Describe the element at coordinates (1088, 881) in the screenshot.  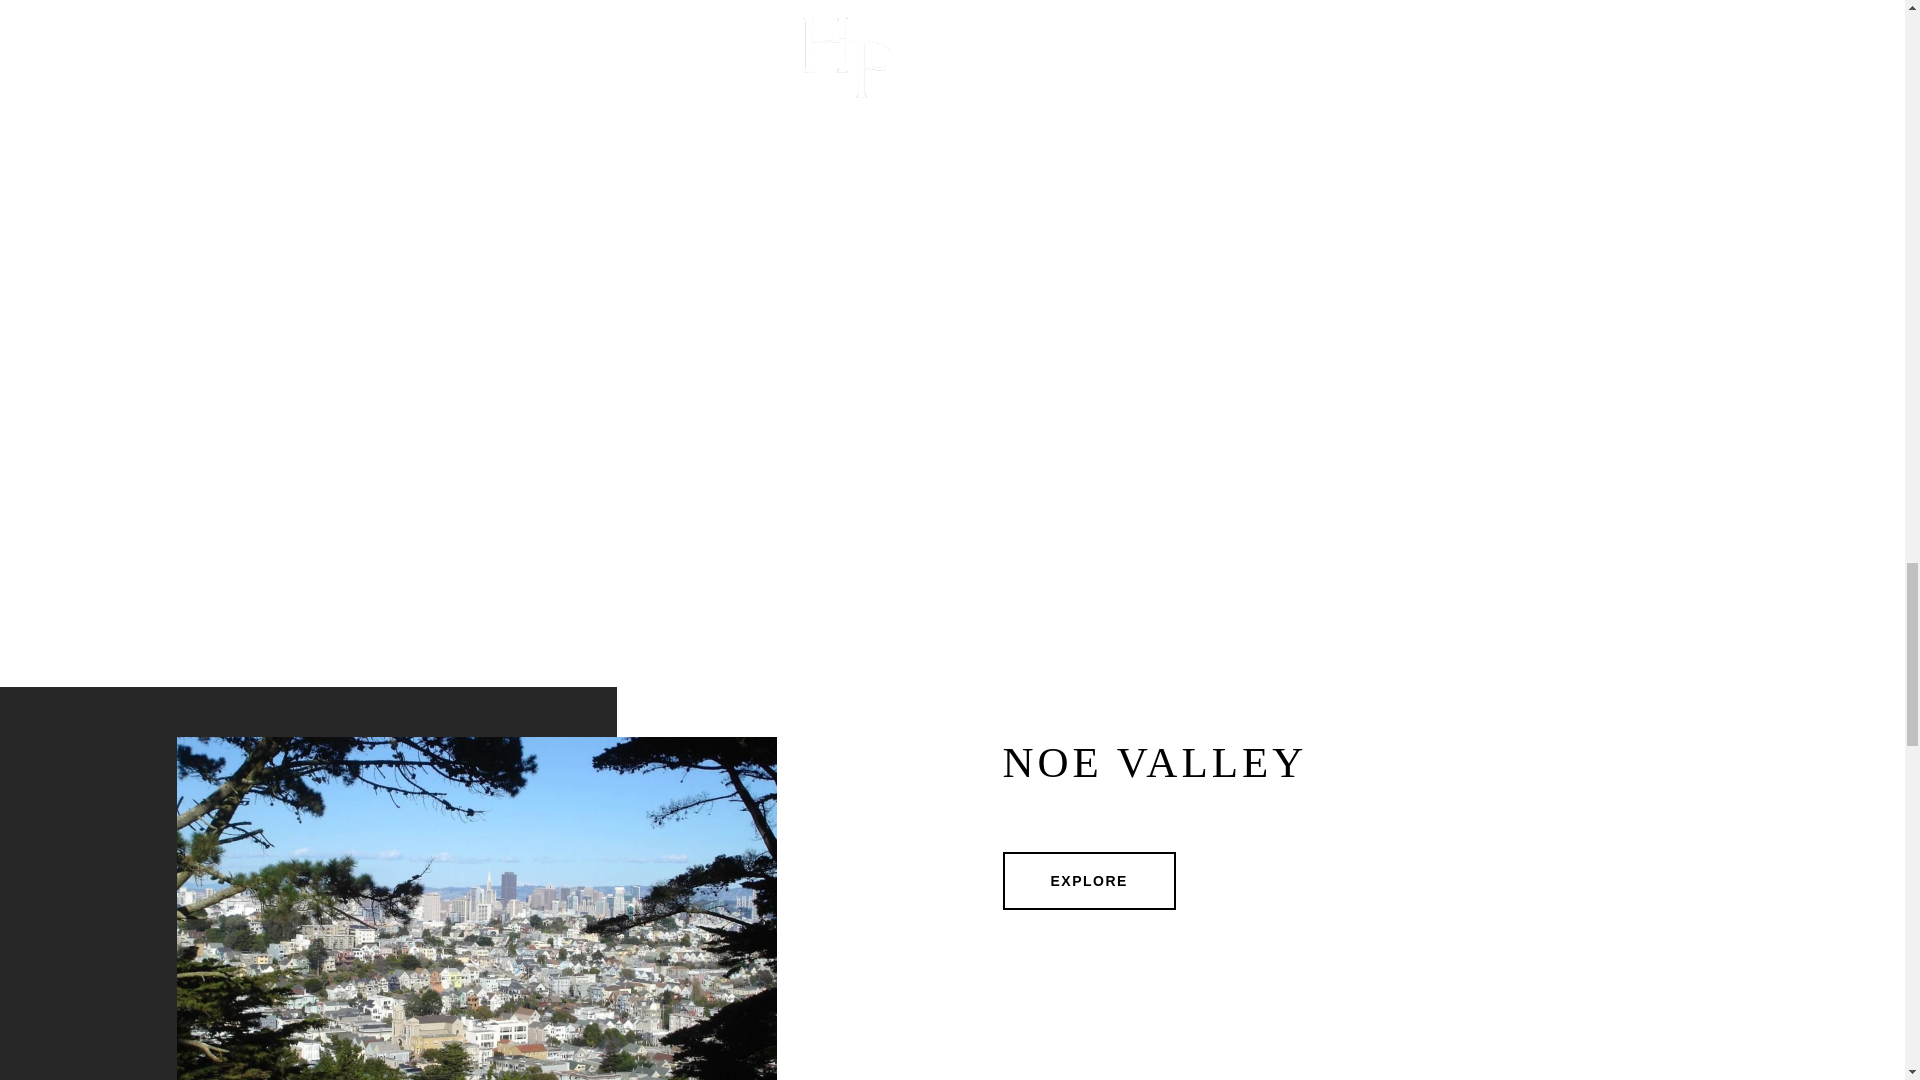
I see `EXPLORE` at that location.